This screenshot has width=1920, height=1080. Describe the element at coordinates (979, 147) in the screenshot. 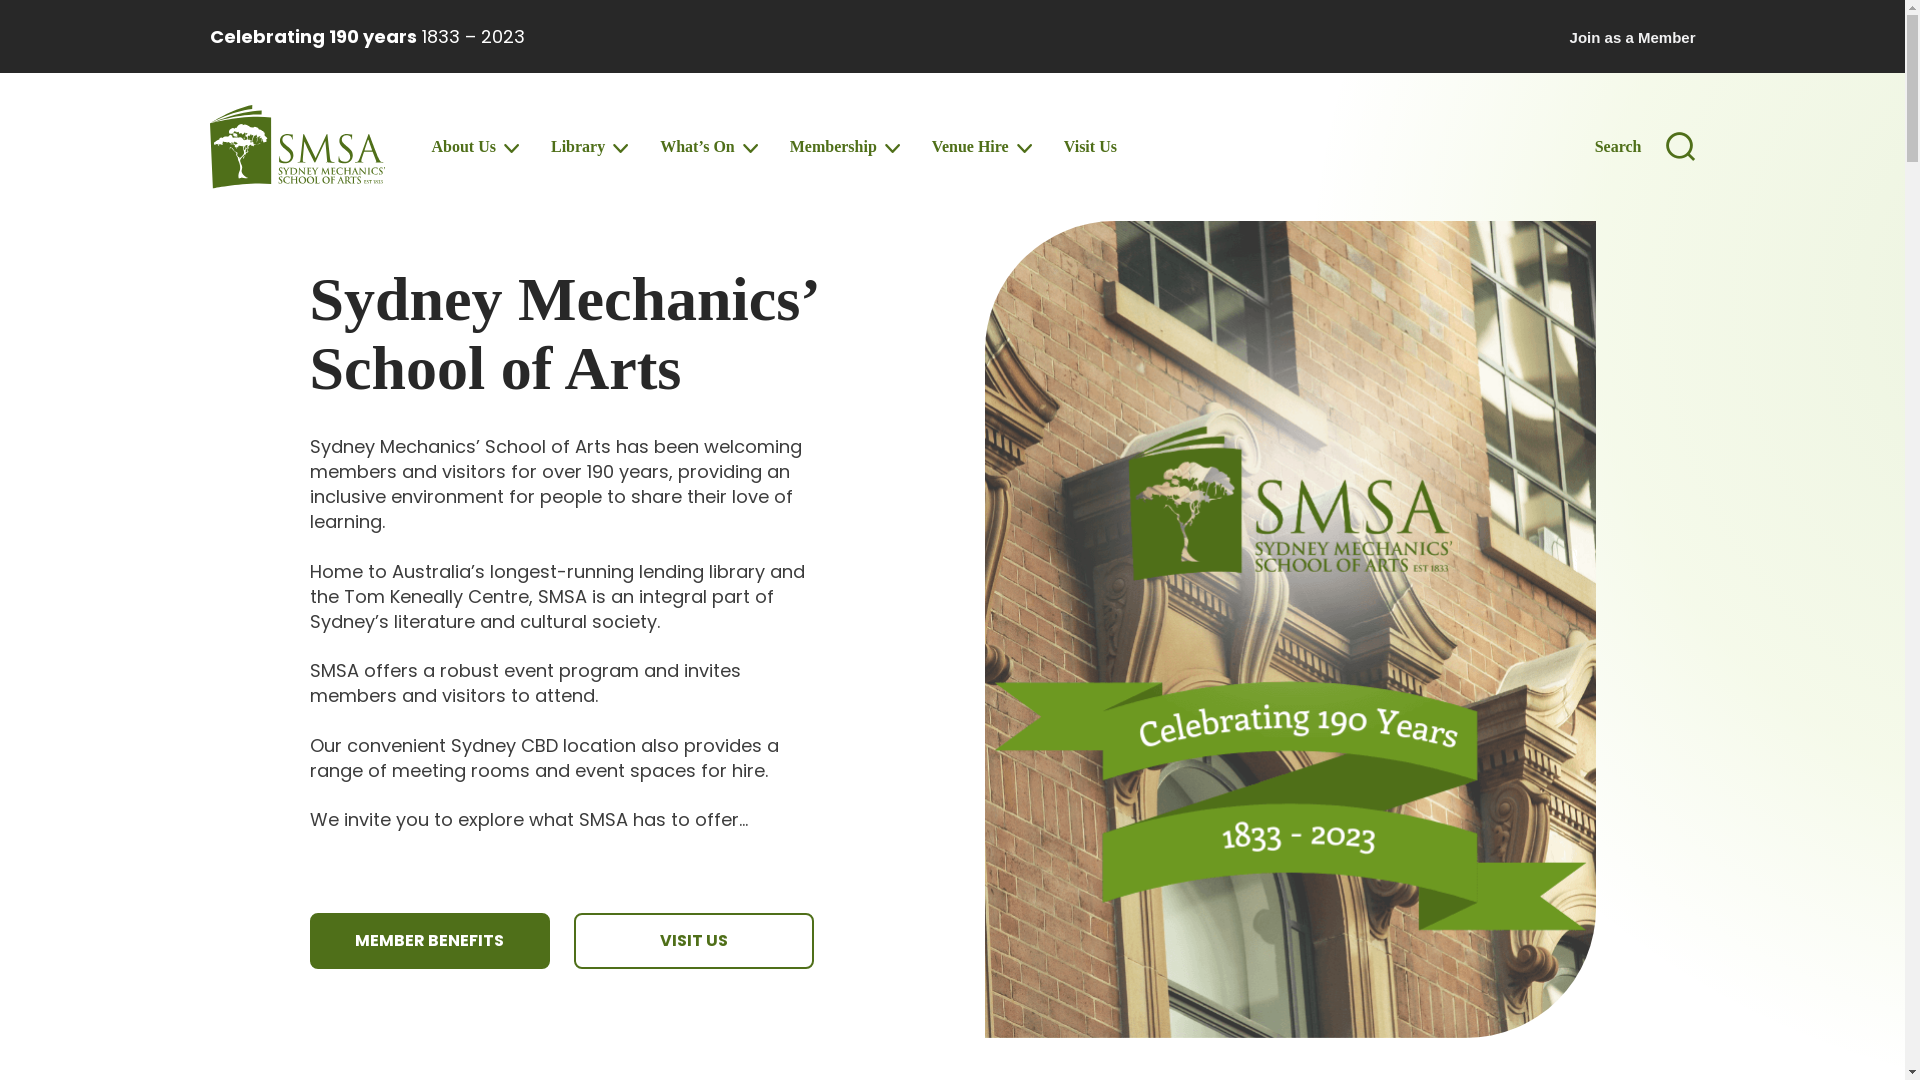

I see `Venue Hire` at that location.